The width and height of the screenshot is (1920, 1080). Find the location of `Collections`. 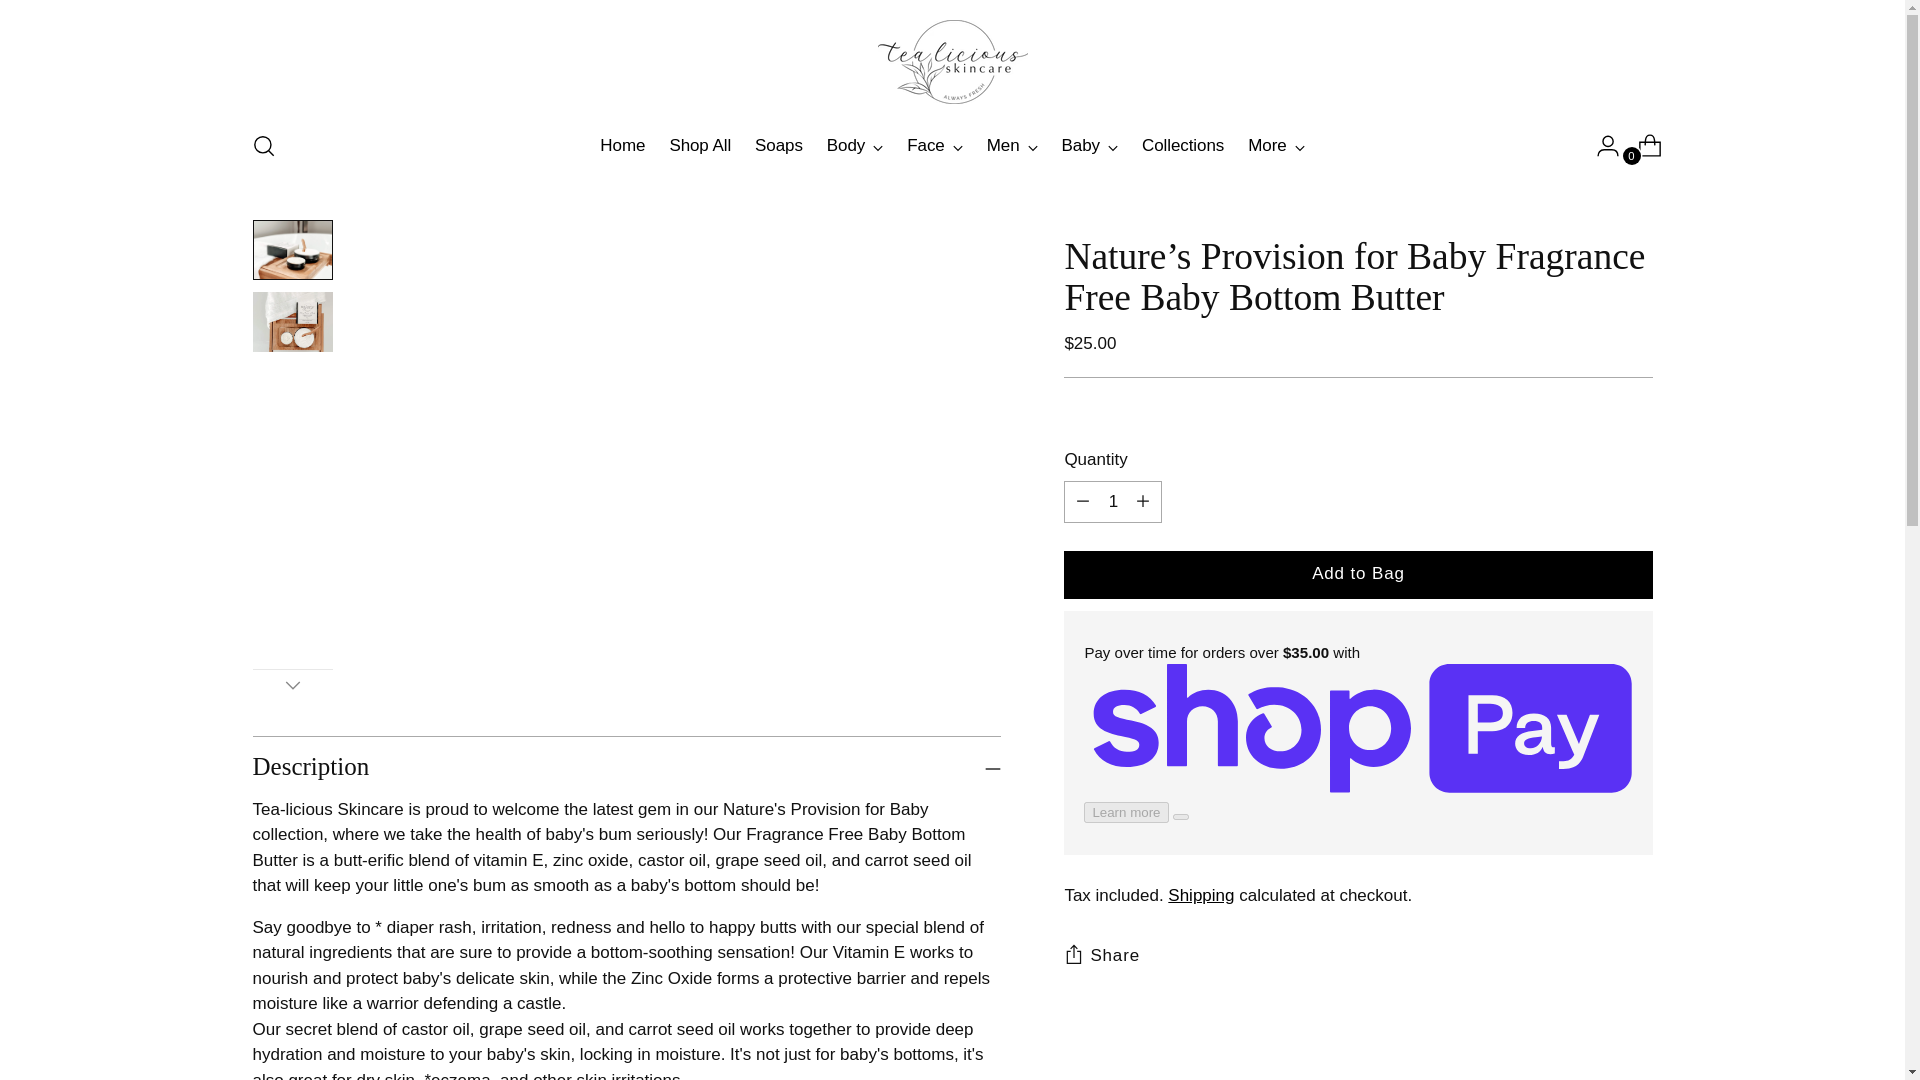

Collections is located at coordinates (1183, 146).